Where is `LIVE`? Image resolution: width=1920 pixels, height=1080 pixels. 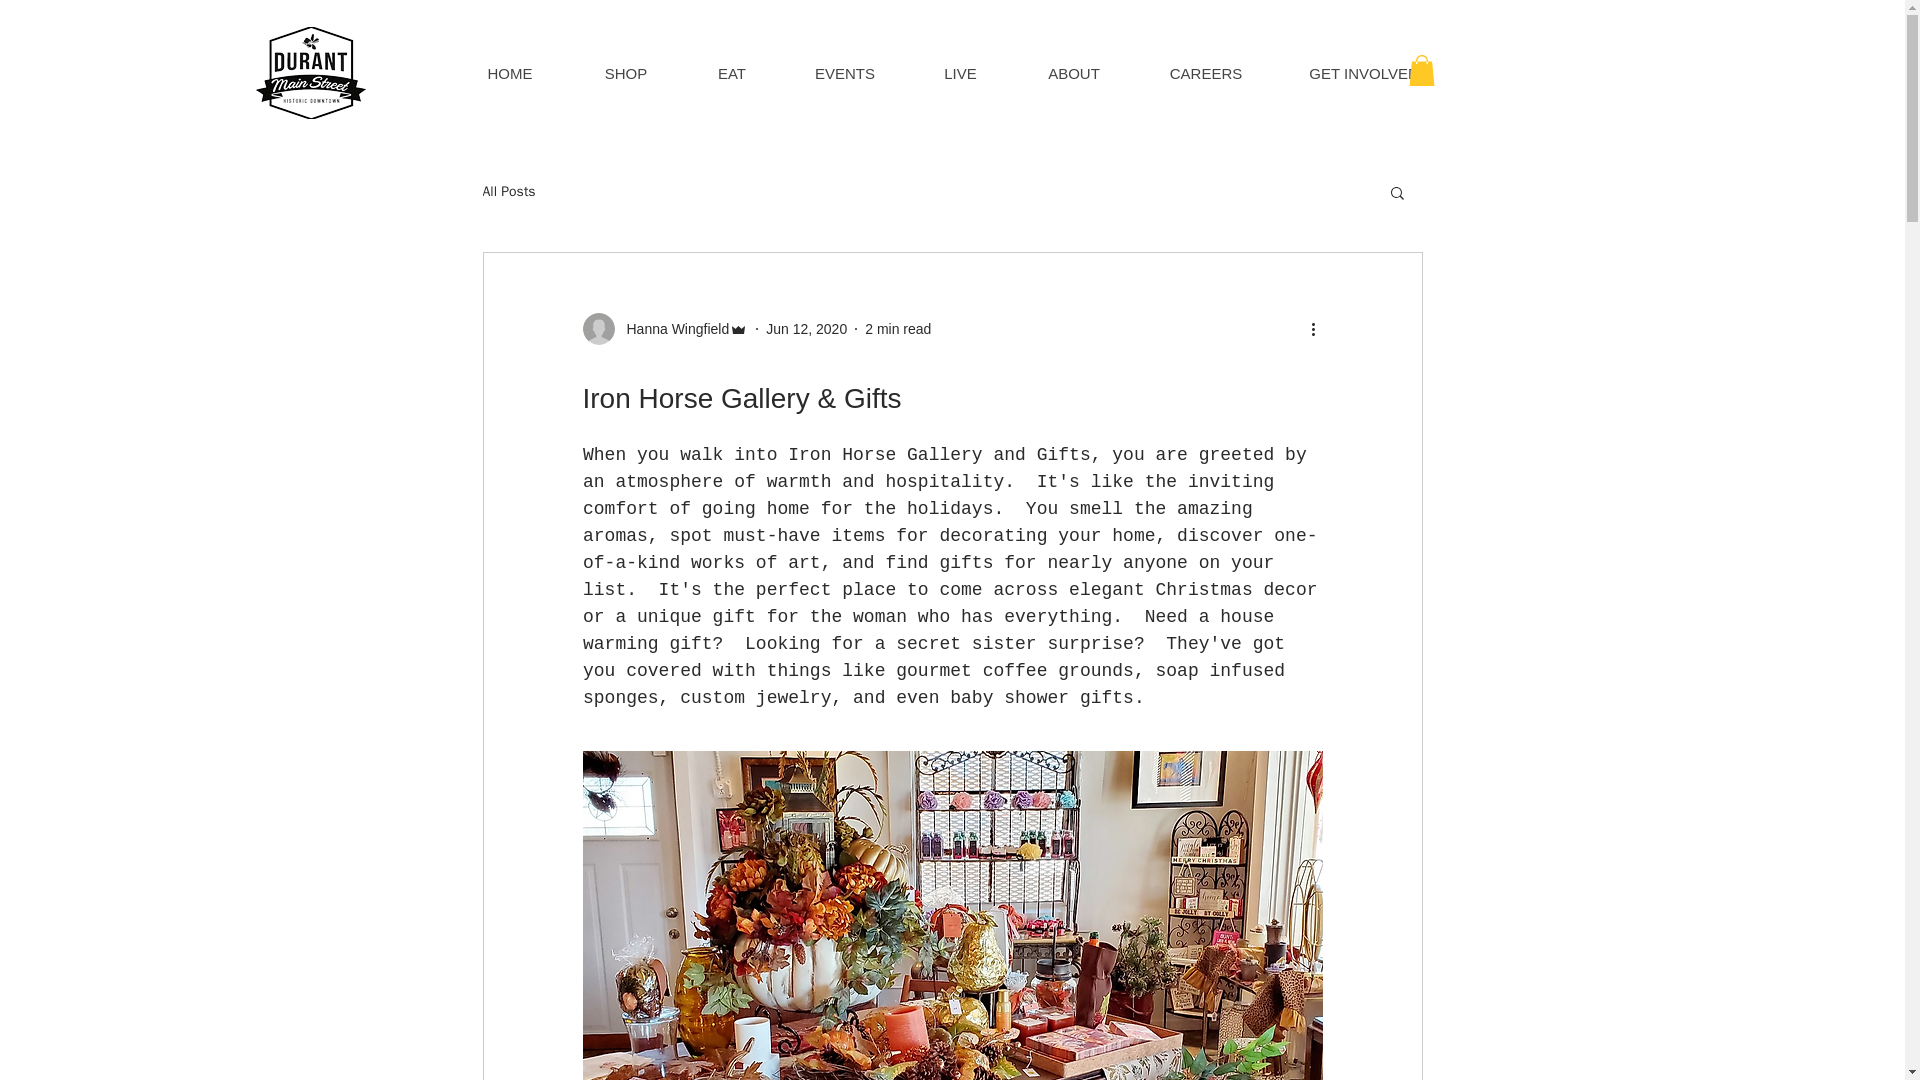
LIVE is located at coordinates (960, 72).